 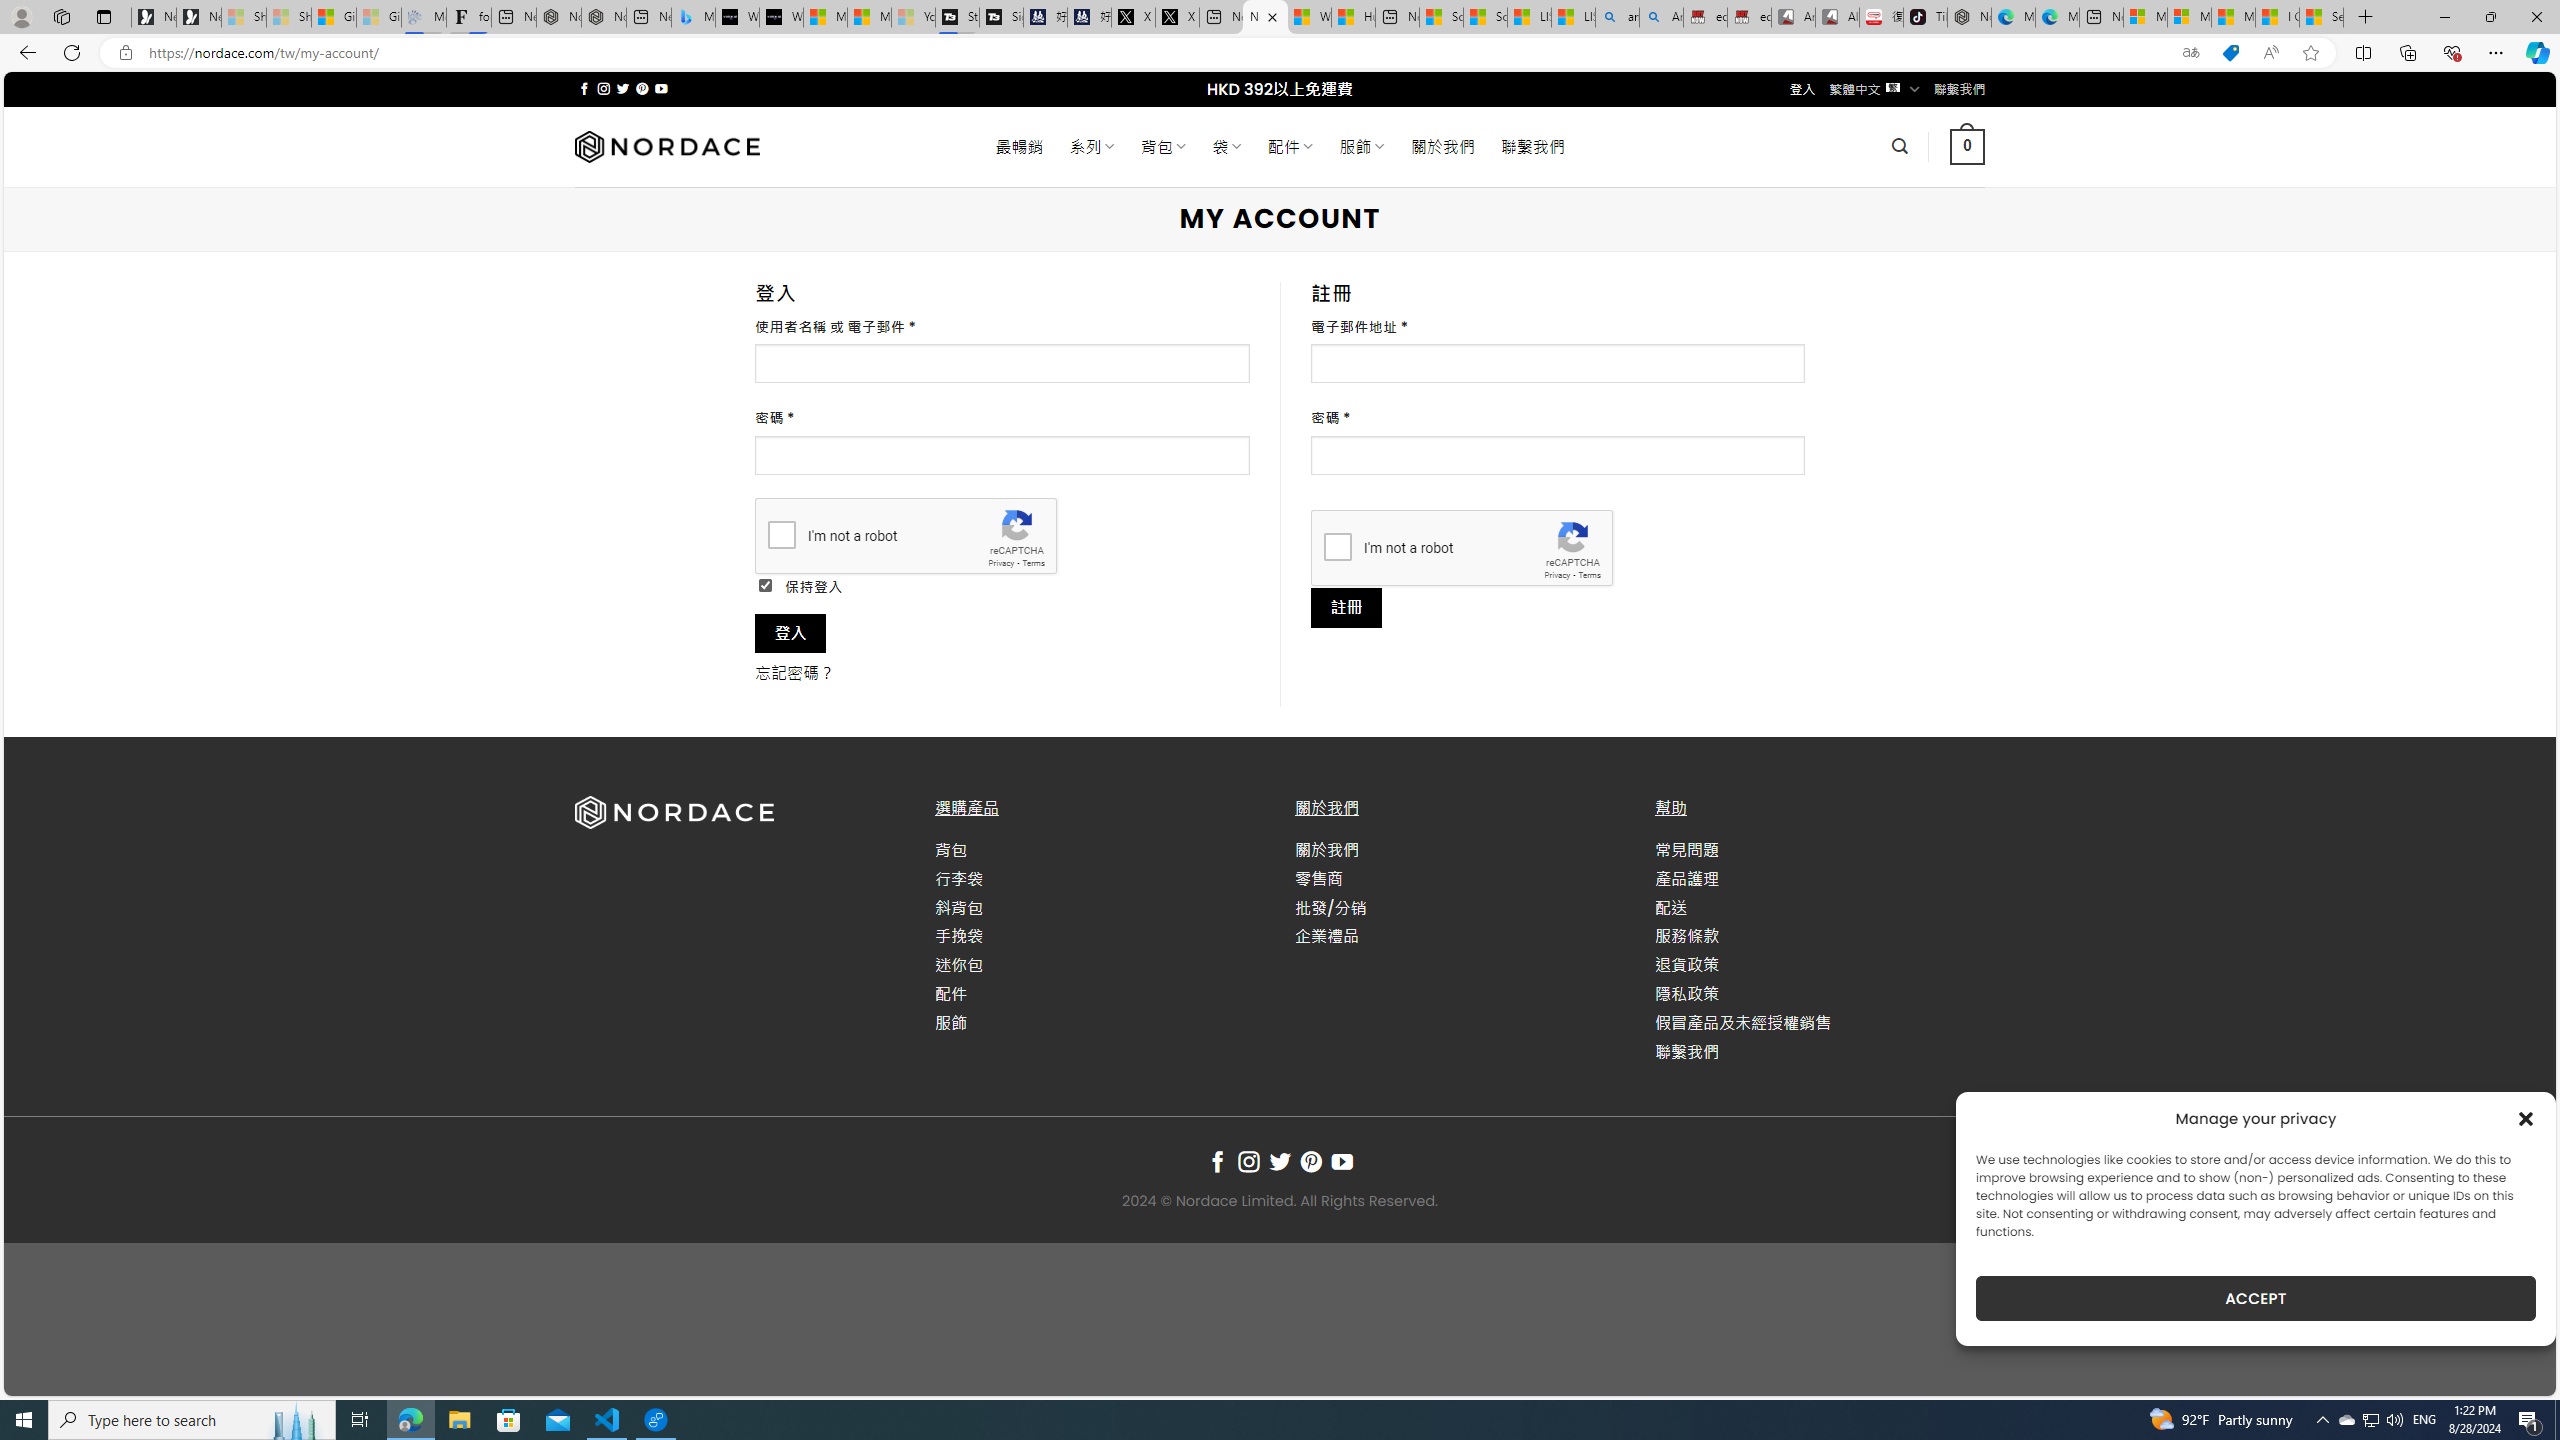 I want to click on X, so click(x=1177, y=17).